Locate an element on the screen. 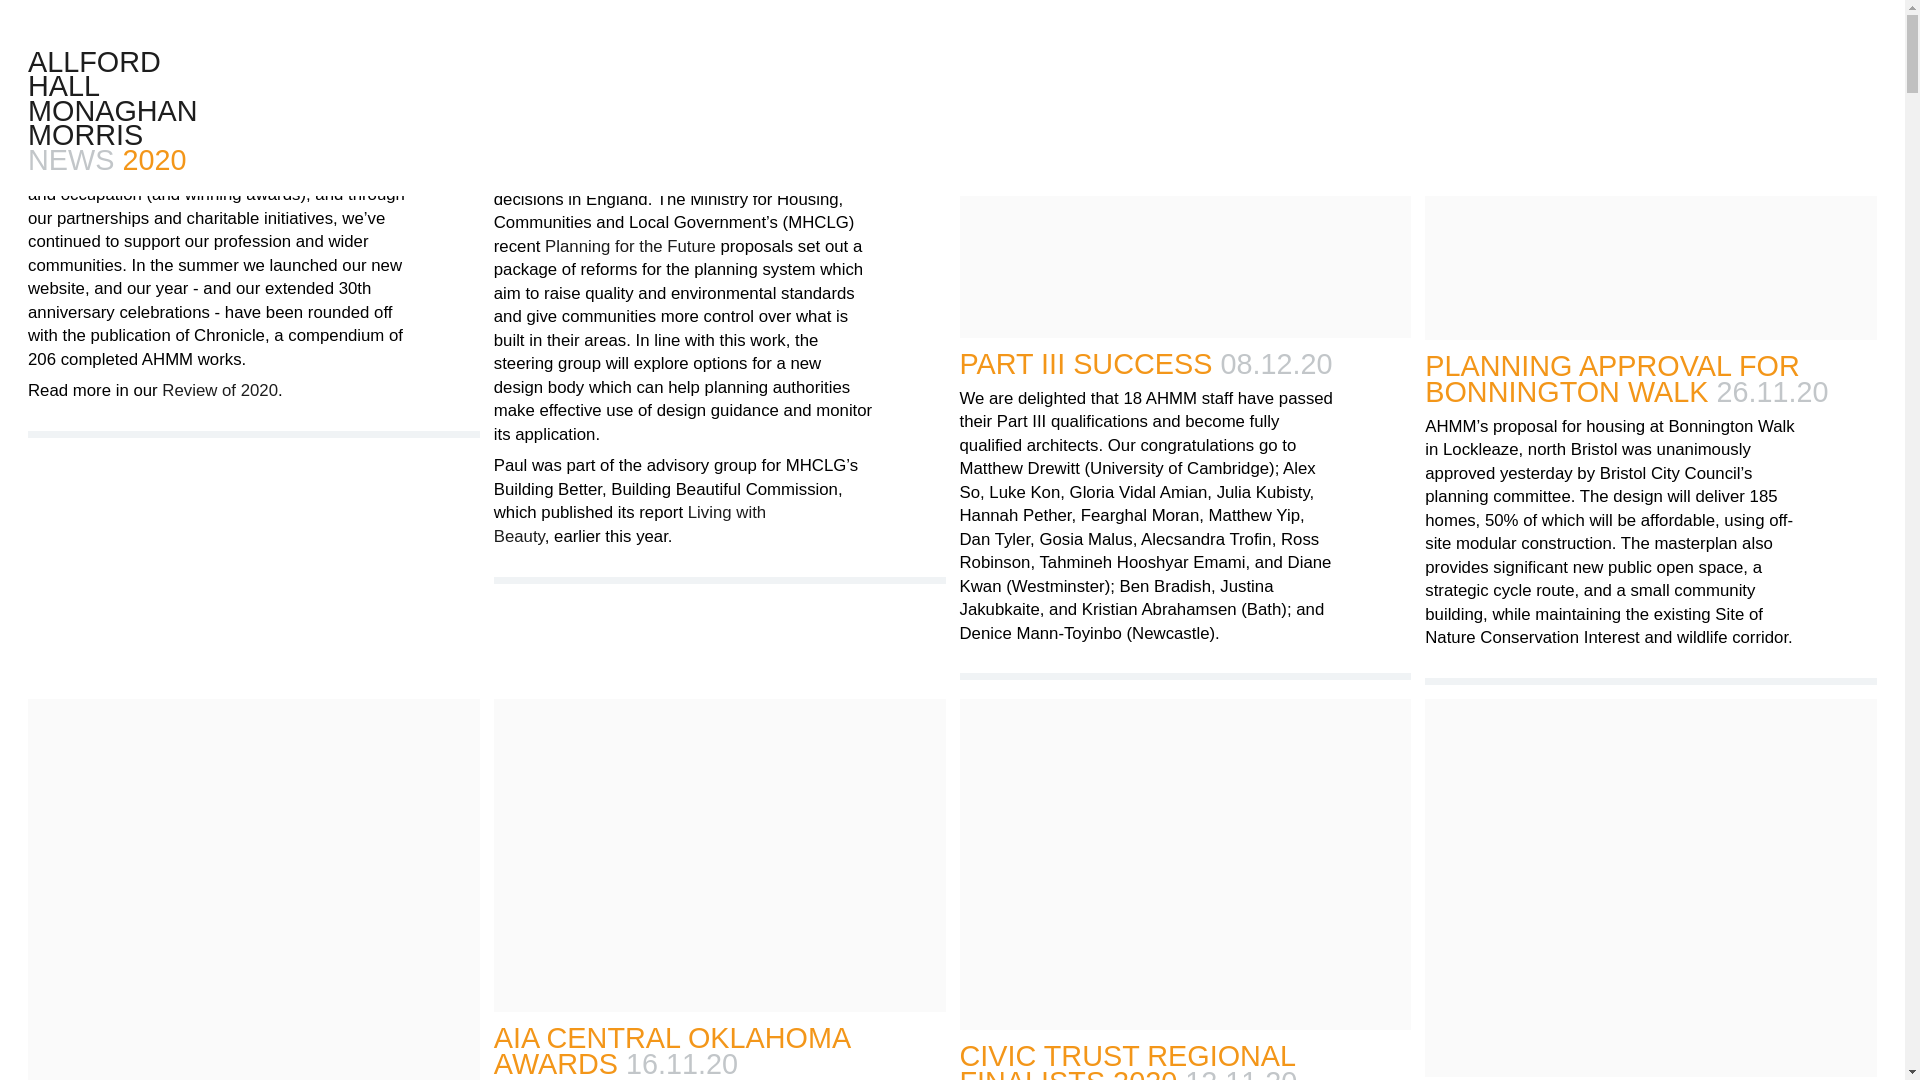 Image resolution: width=1920 pixels, height=1080 pixels. Planning for the Future is located at coordinates (630, 247).